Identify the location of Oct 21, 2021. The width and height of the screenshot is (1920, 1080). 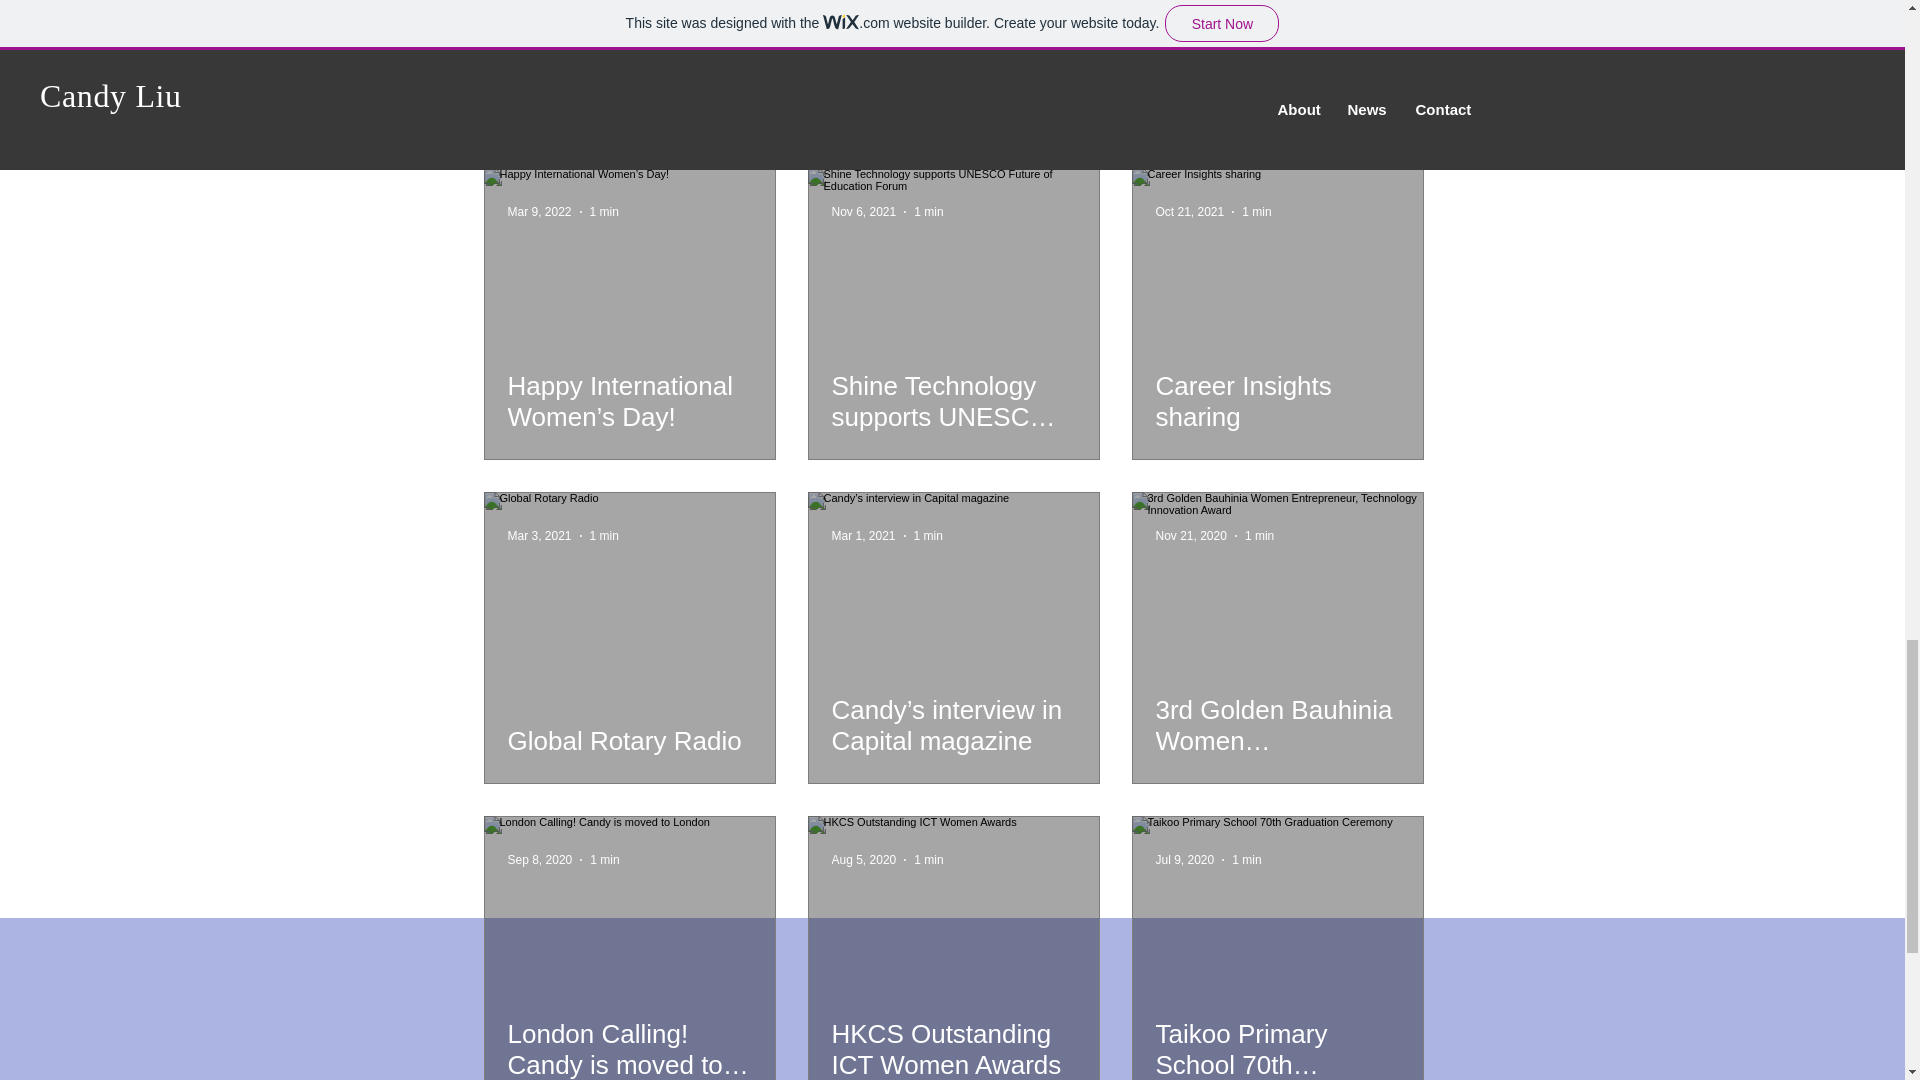
(1190, 212).